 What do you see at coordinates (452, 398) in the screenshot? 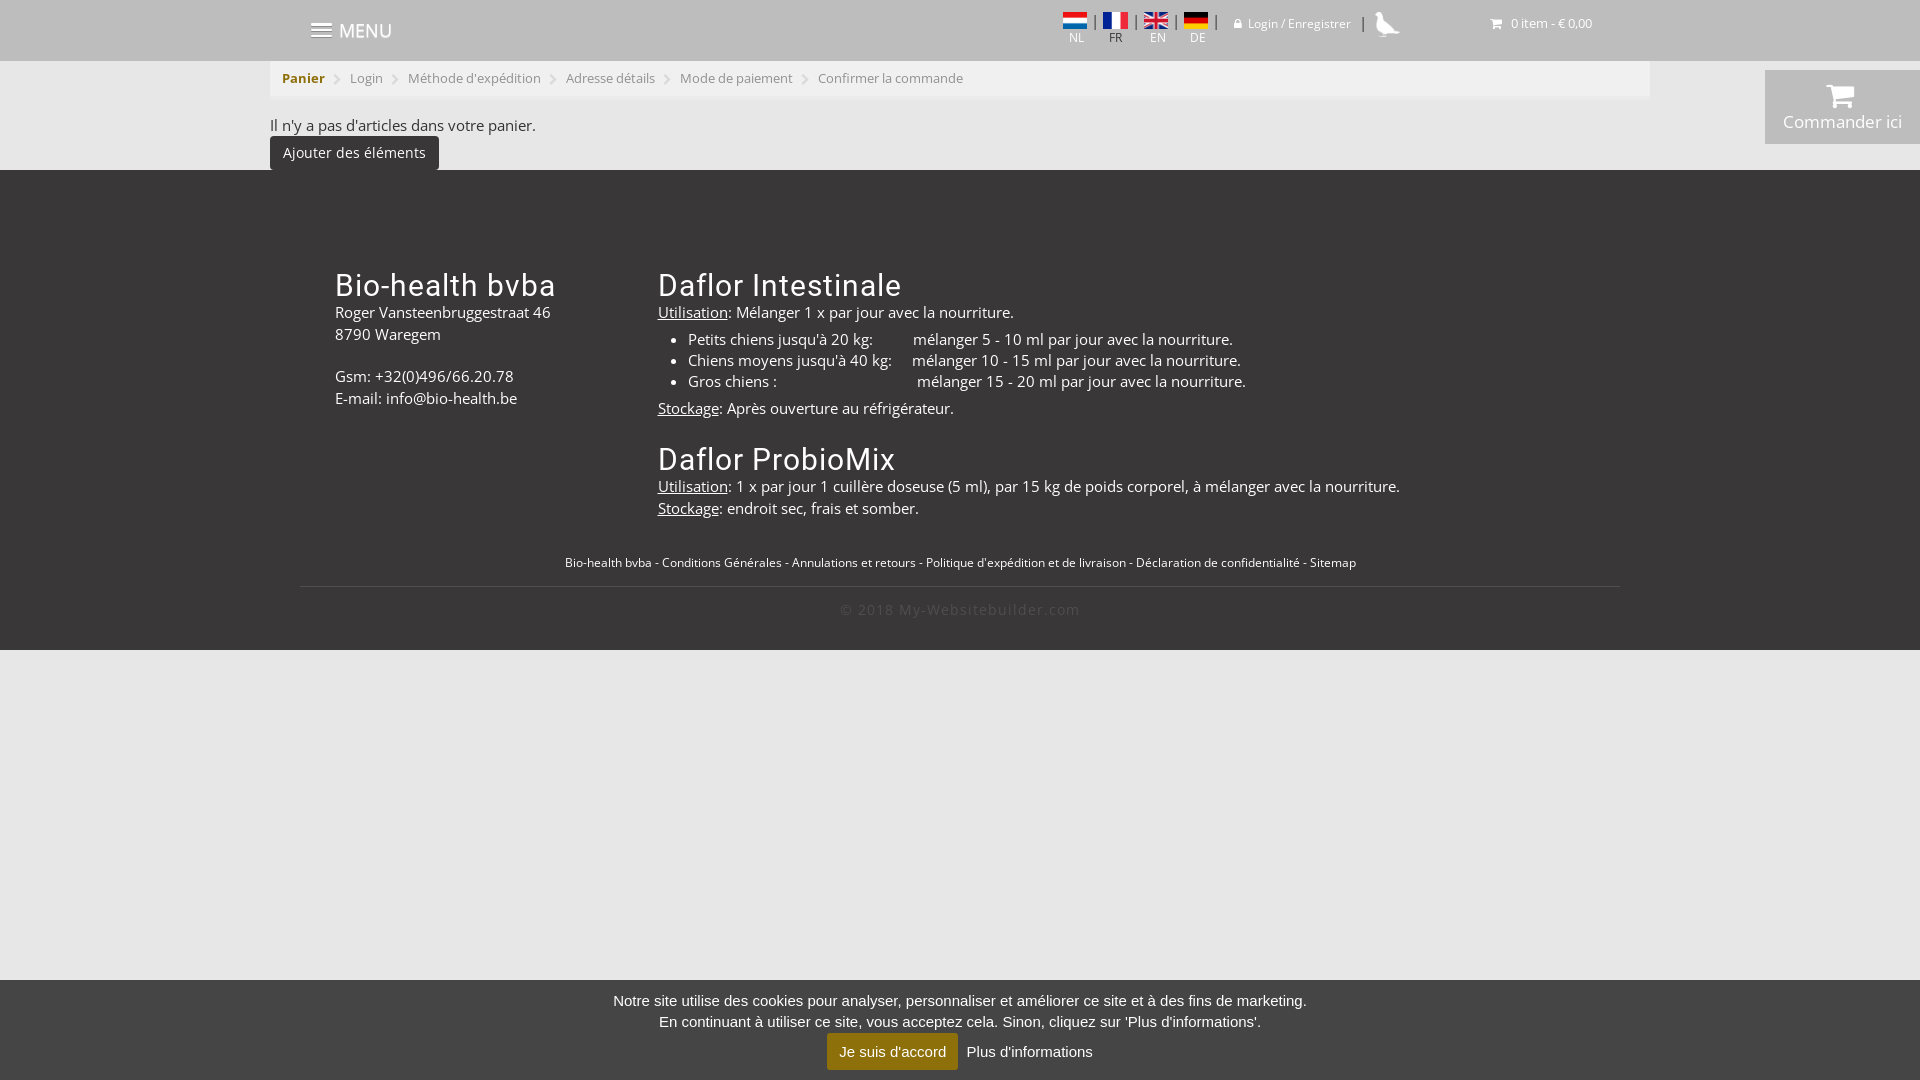
I see `info@bio-health.be` at bounding box center [452, 398].